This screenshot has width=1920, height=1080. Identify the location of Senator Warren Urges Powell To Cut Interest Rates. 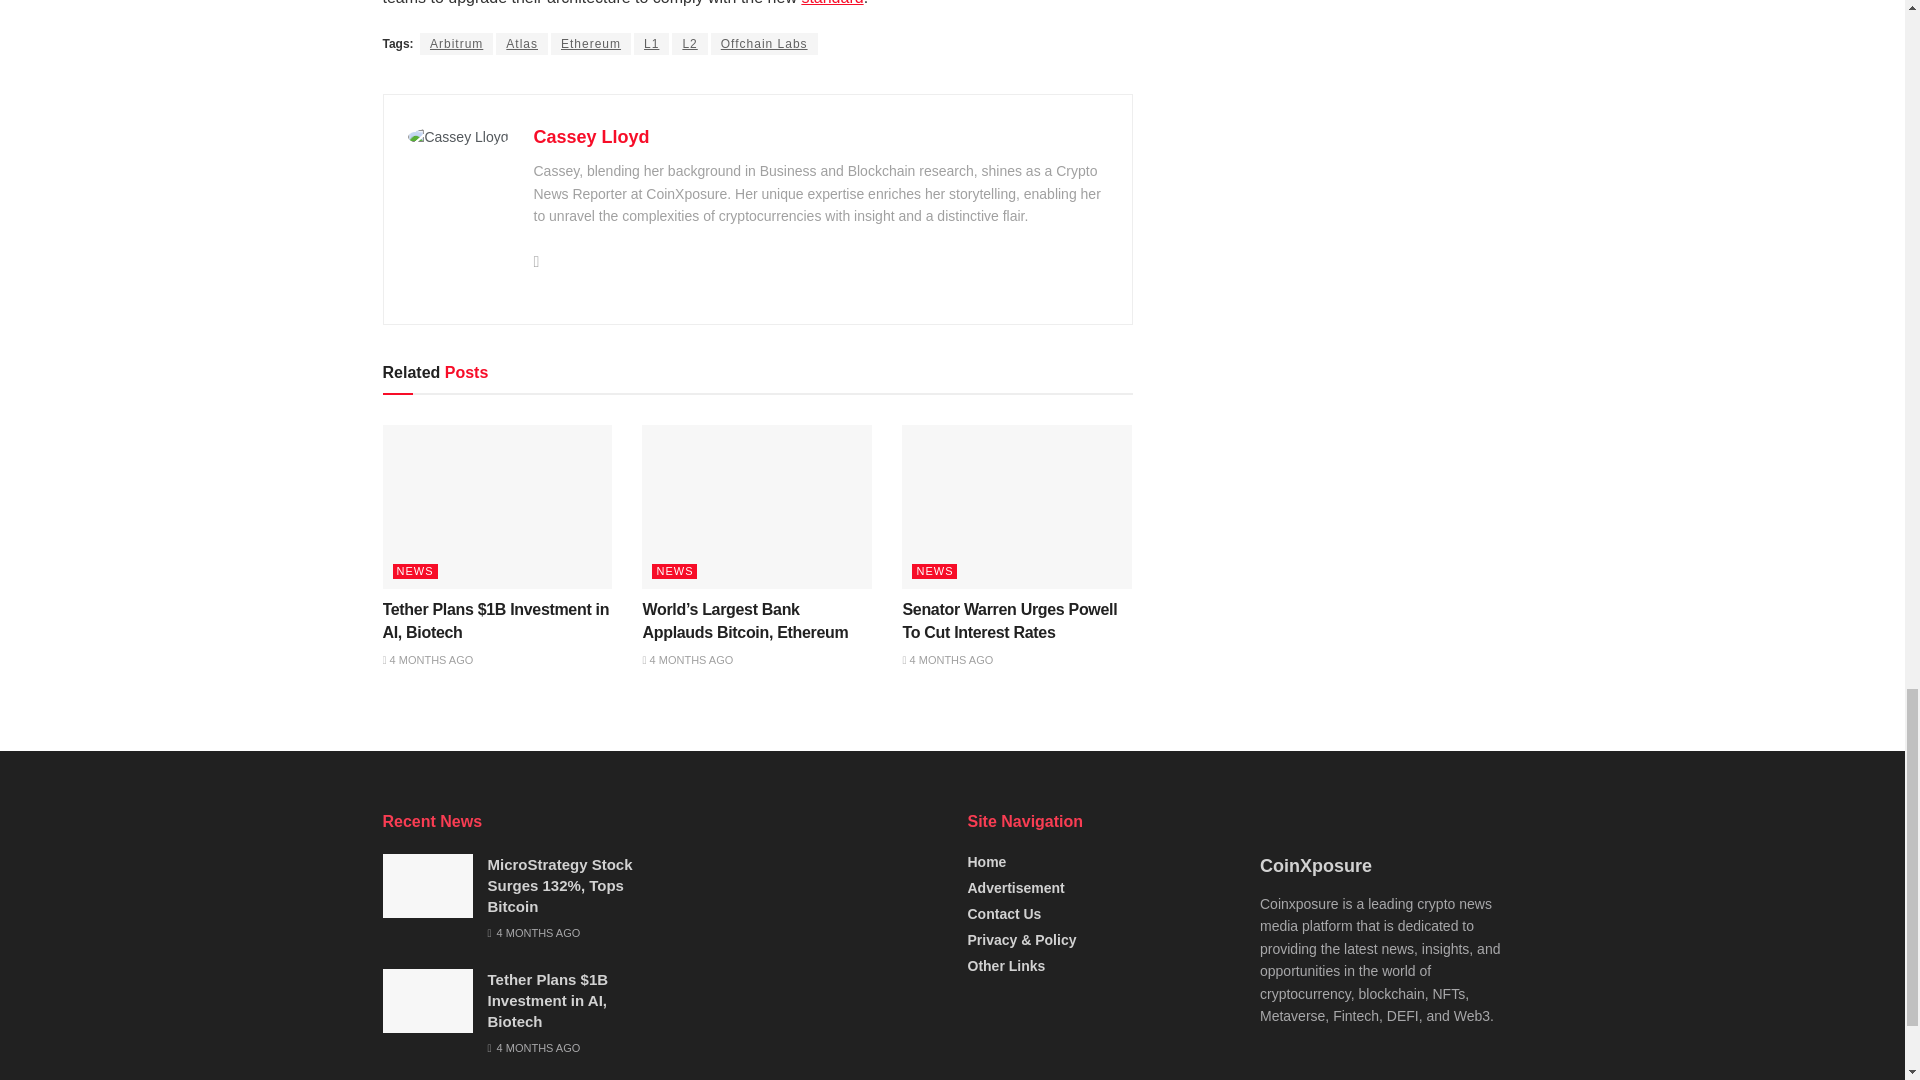
(1017, 540).